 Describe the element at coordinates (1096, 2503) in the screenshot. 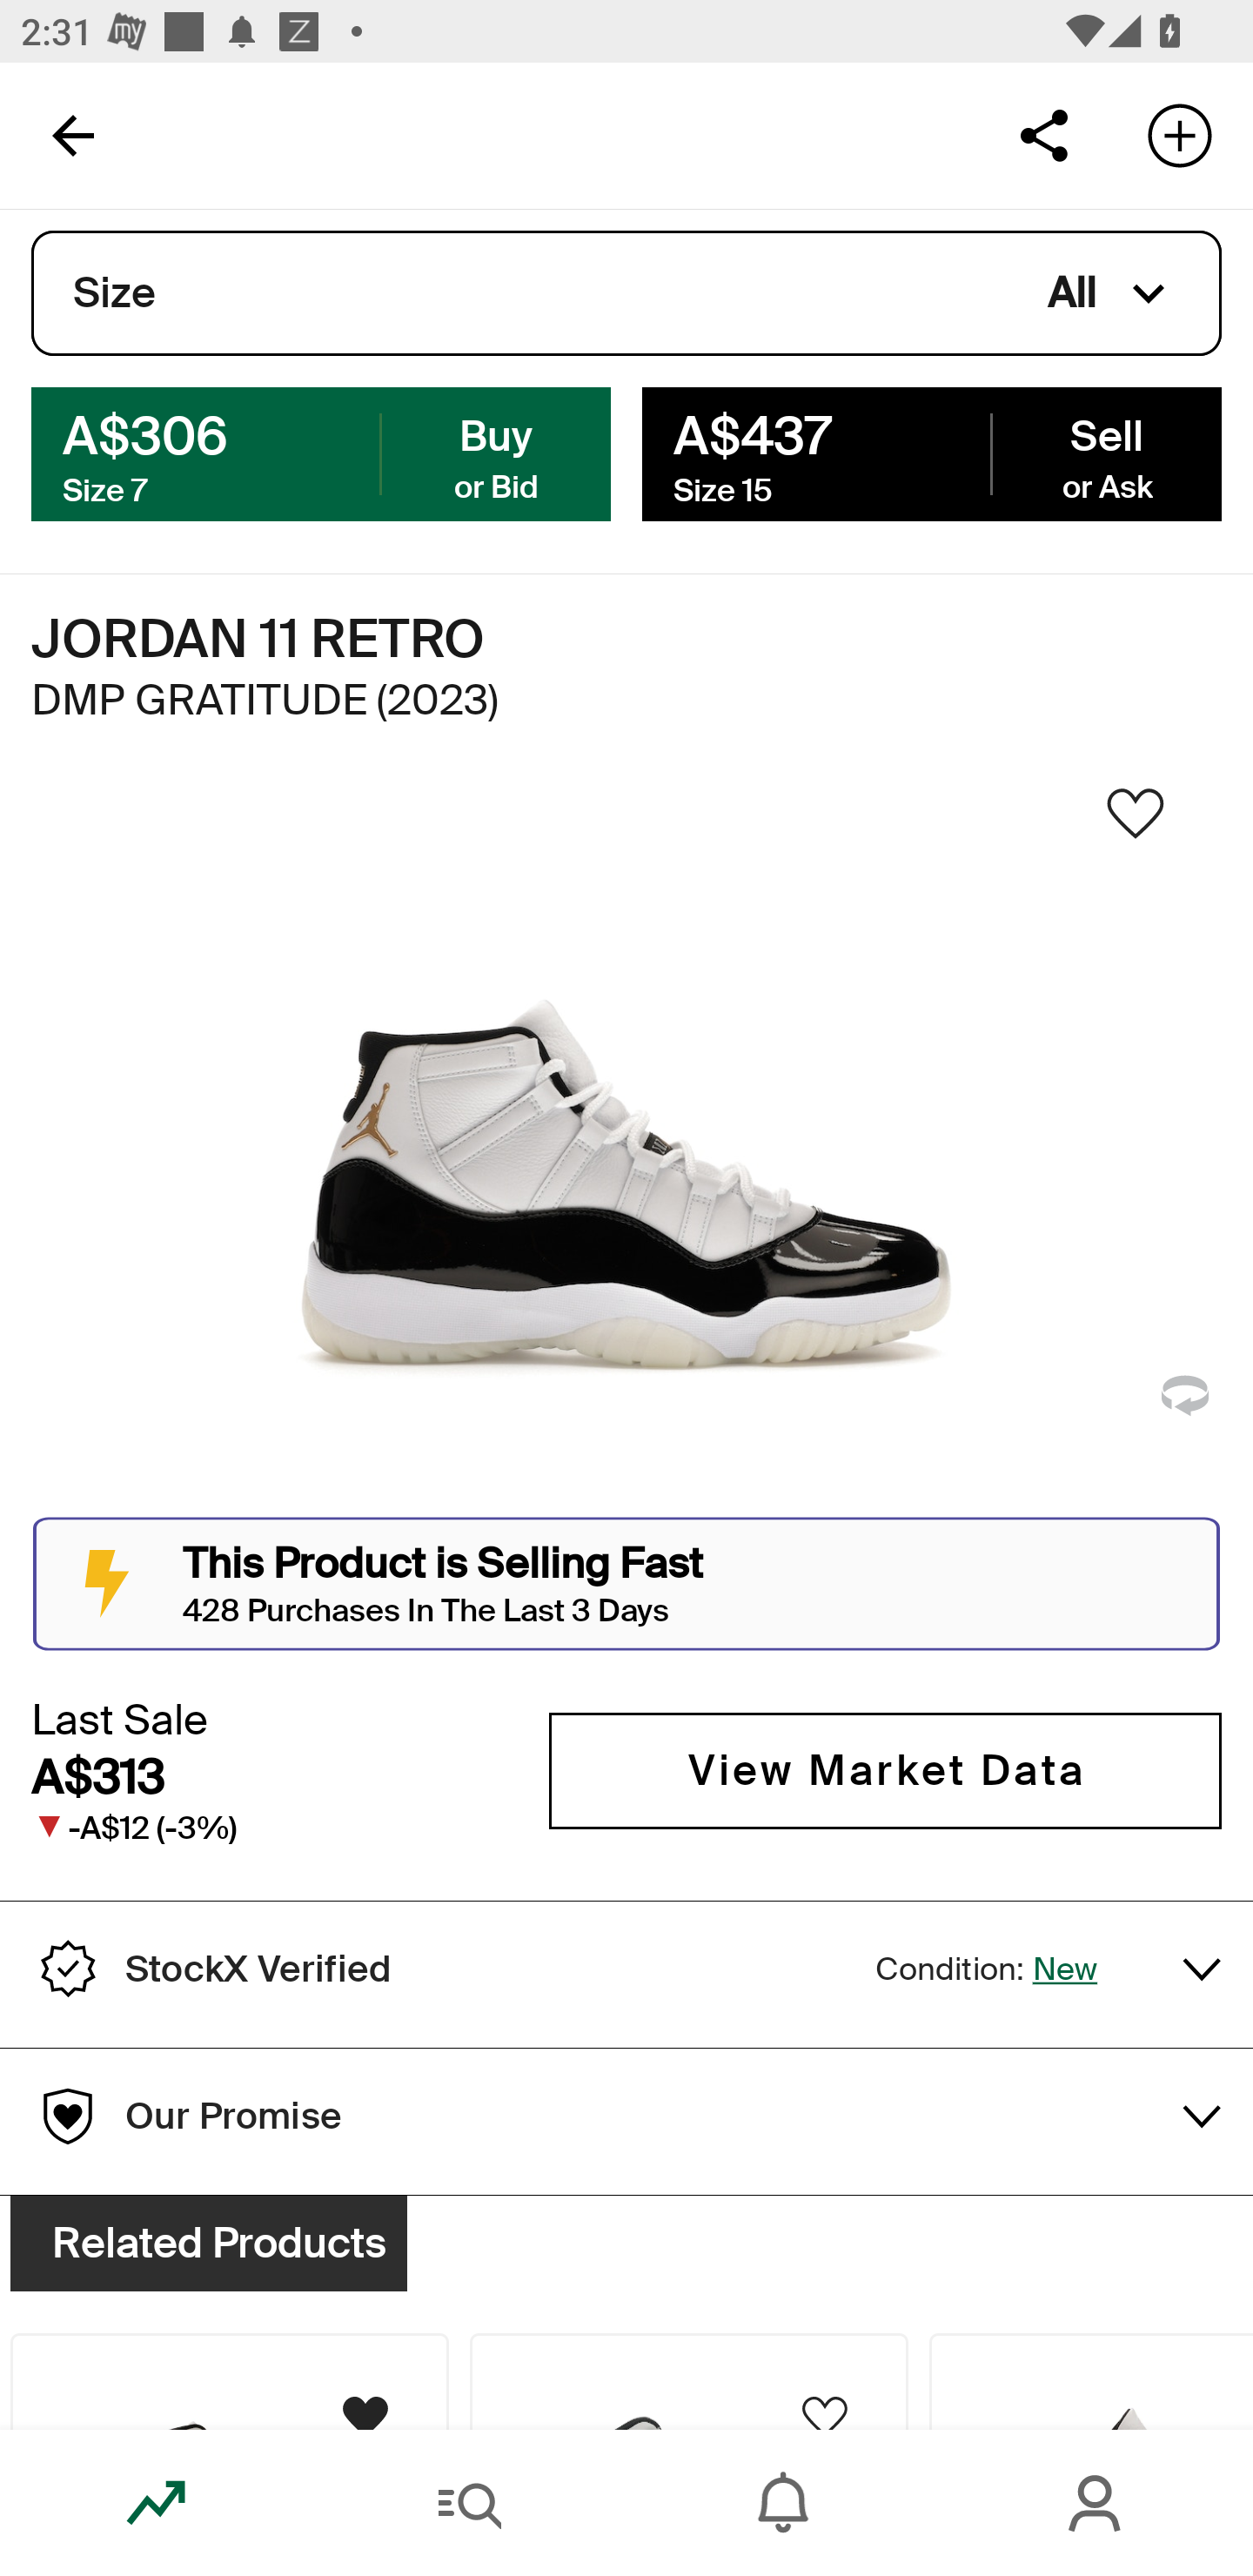

I see `Account` at that location.